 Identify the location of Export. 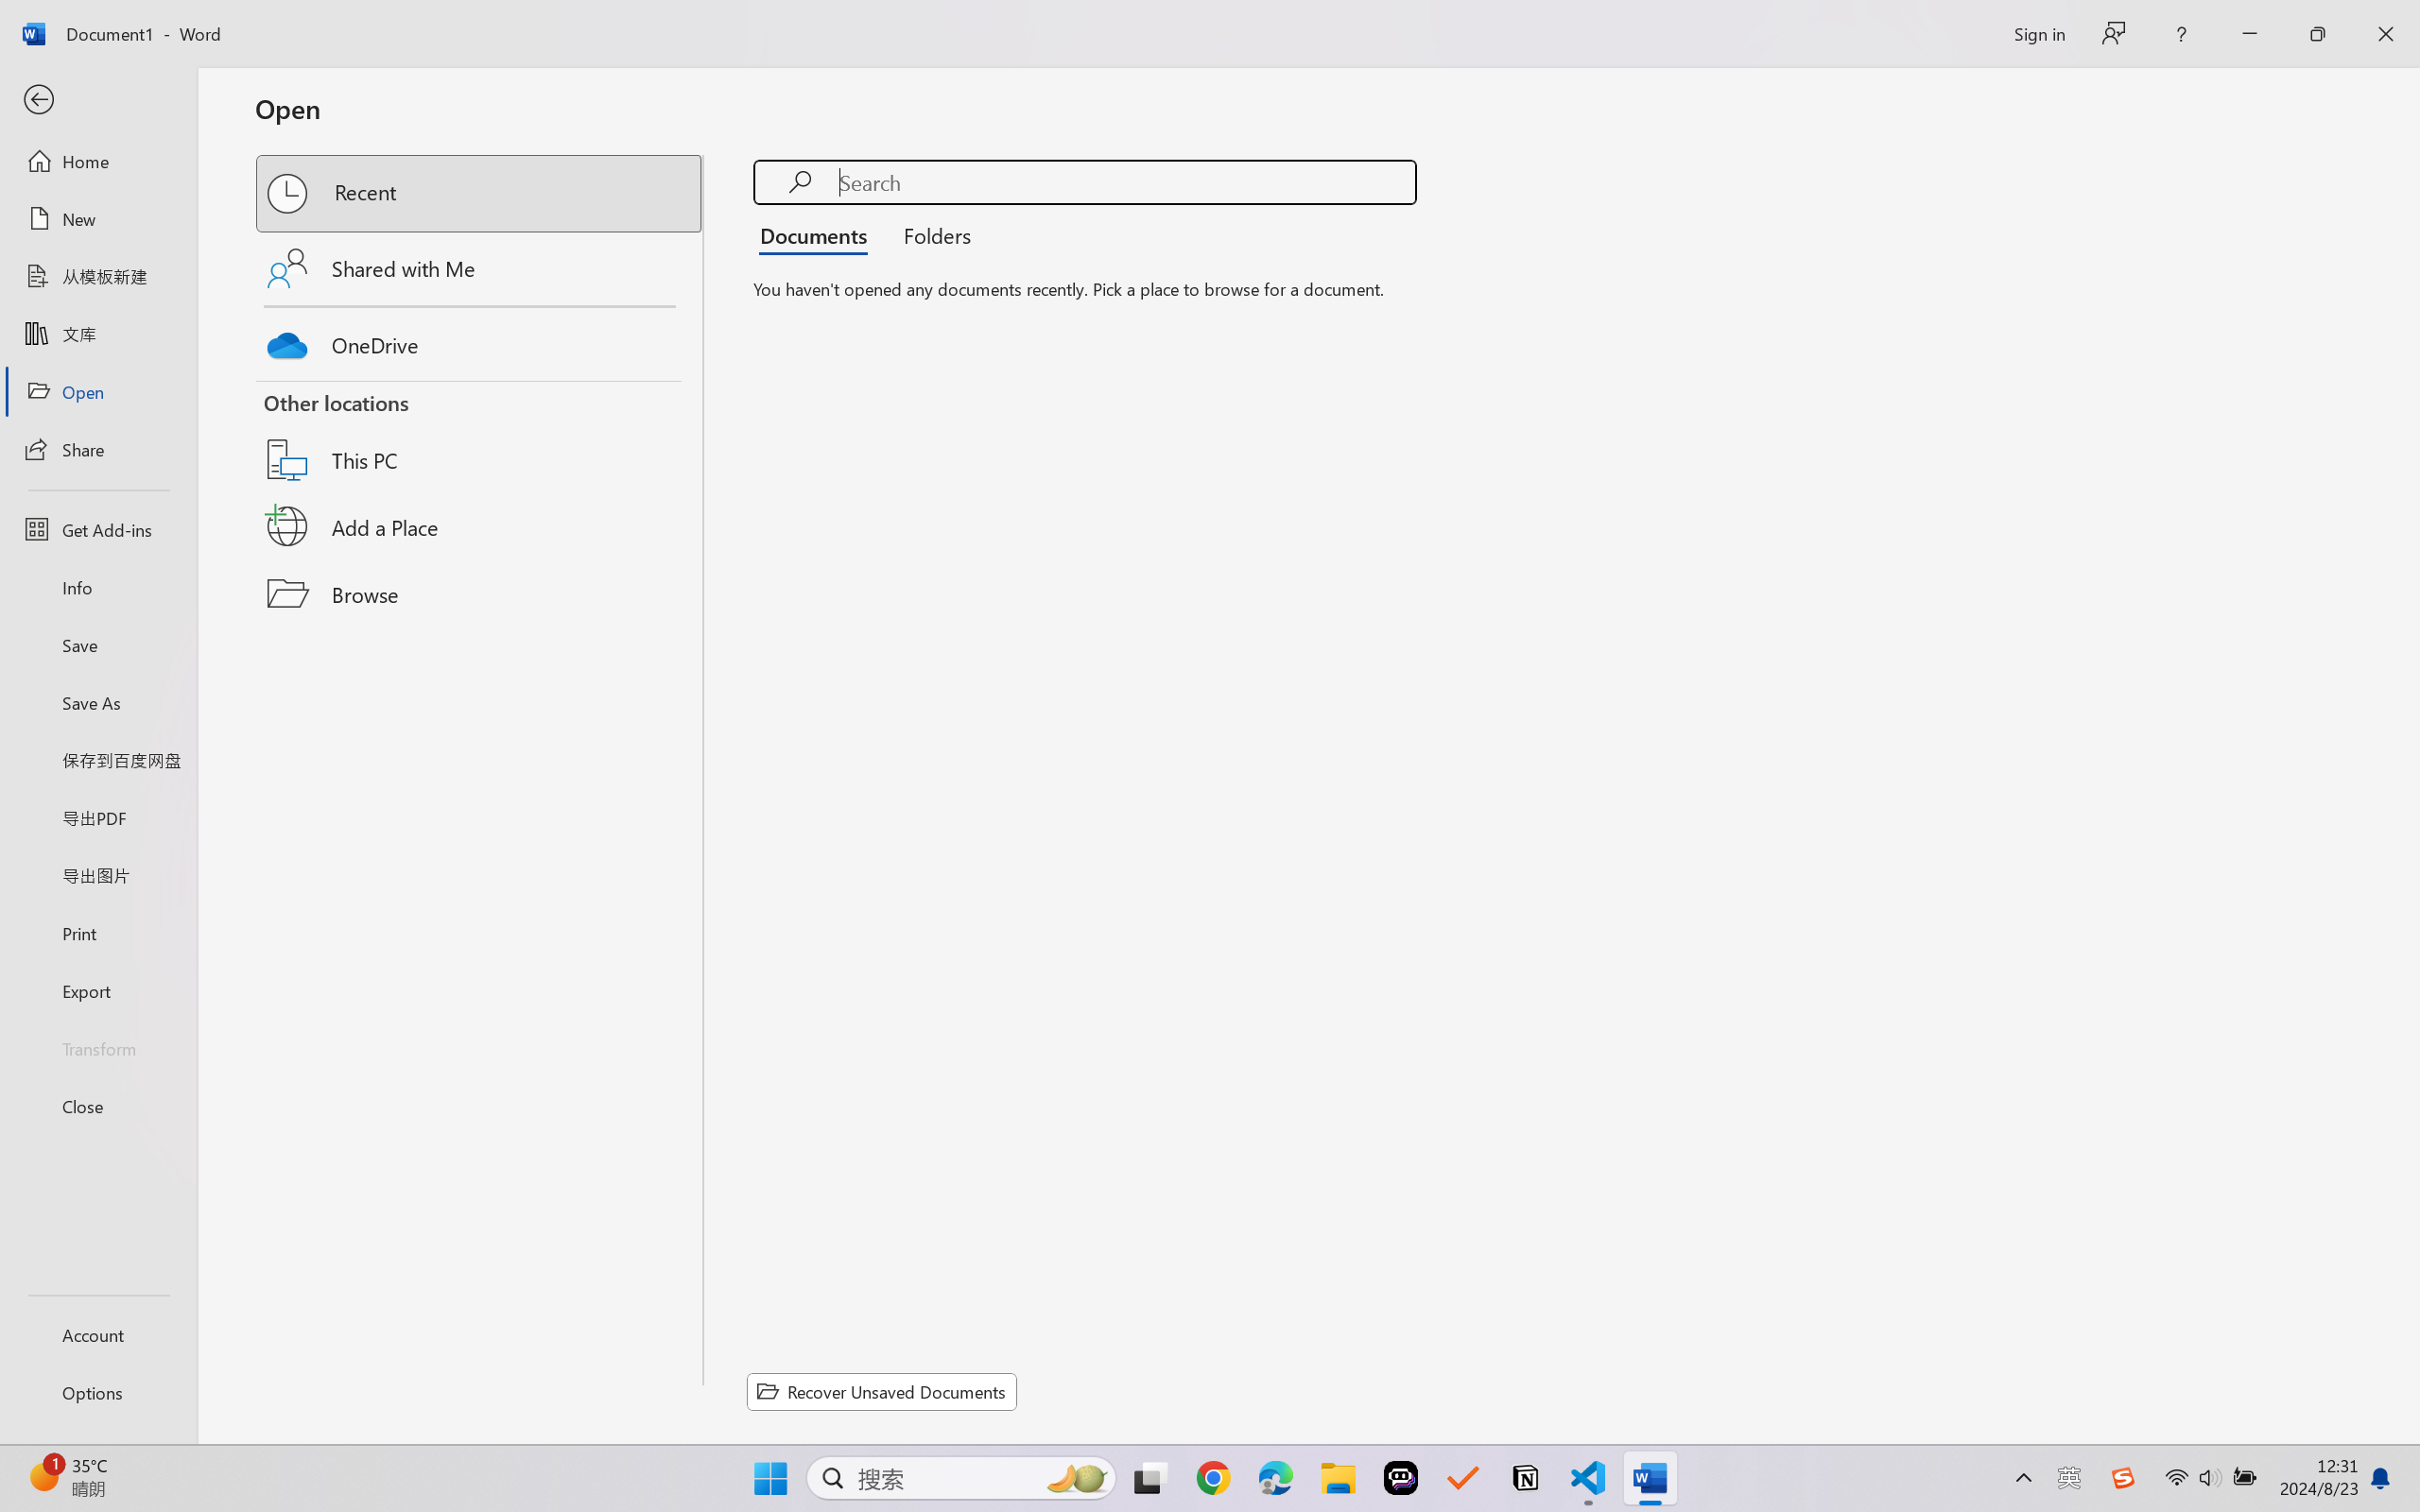
(98, 990).